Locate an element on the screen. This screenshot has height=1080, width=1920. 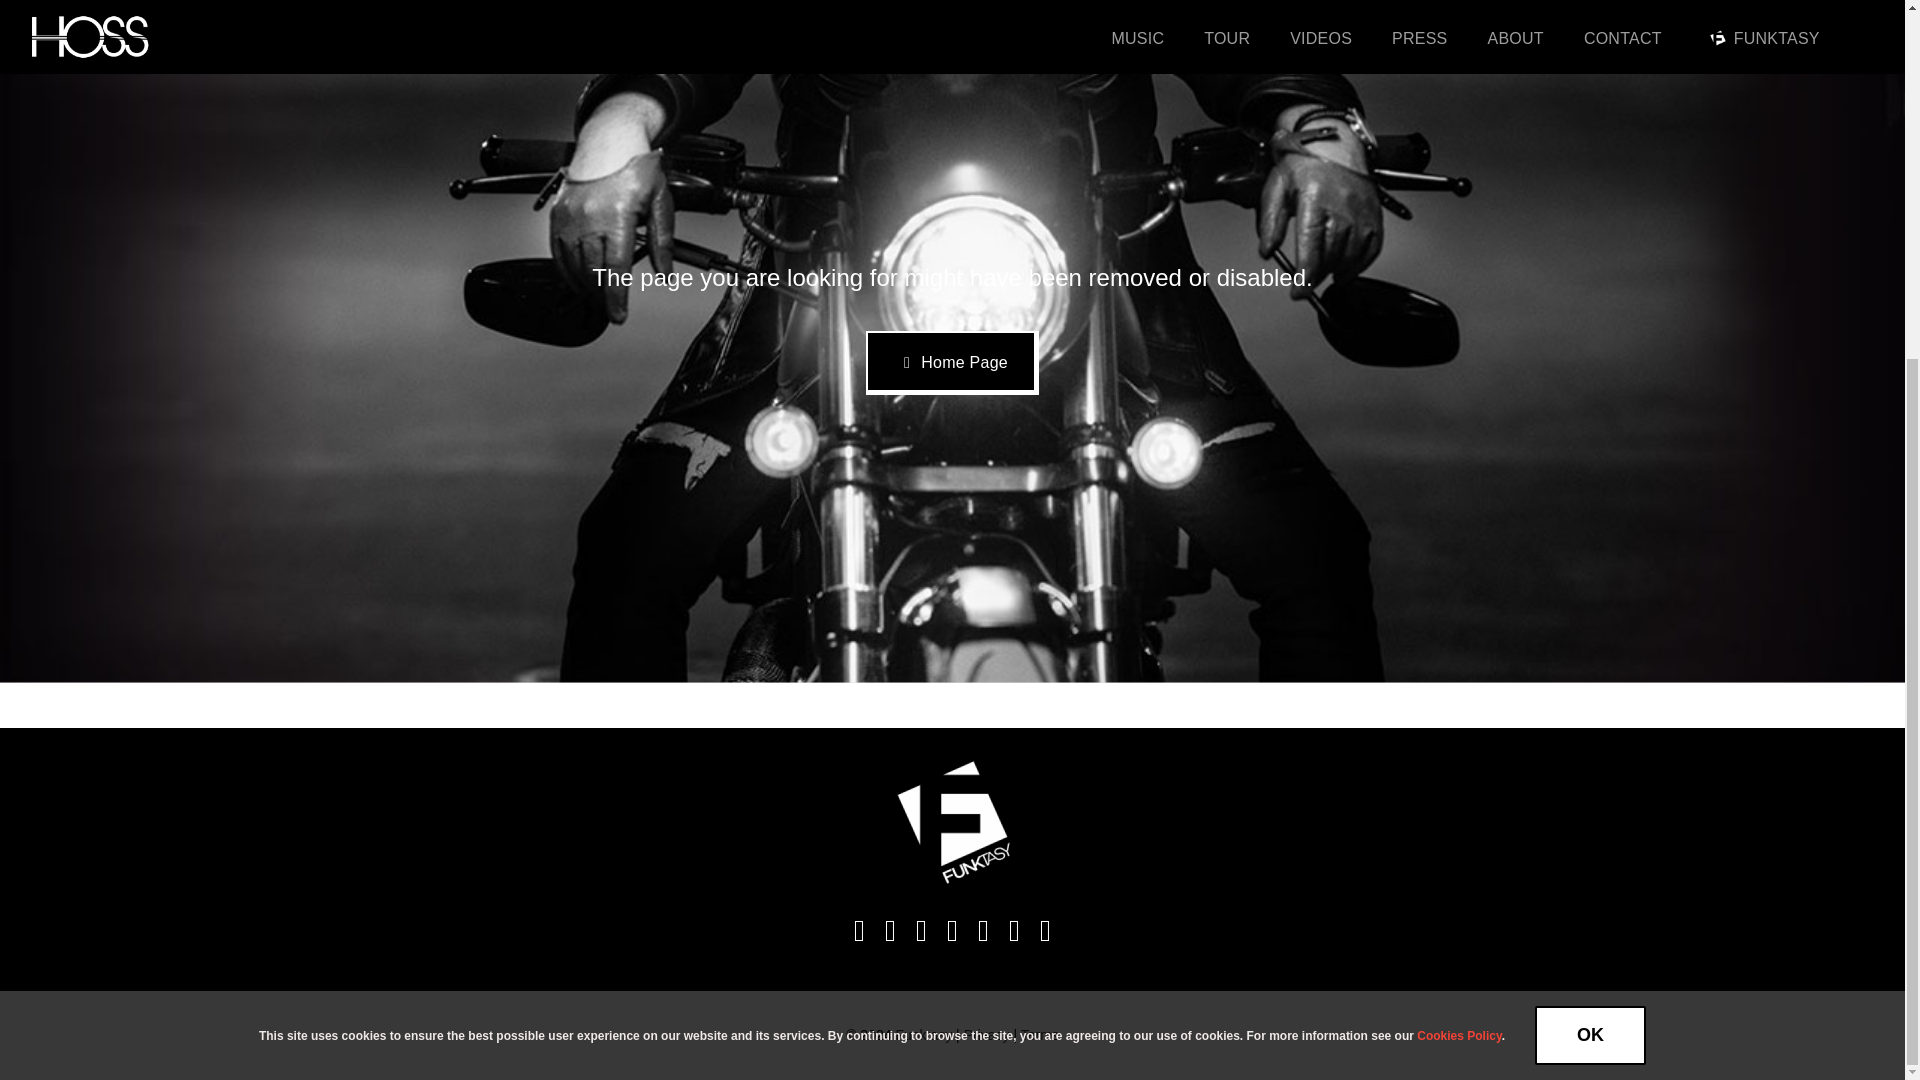
Terms is located at coordinates (1040, 1035).